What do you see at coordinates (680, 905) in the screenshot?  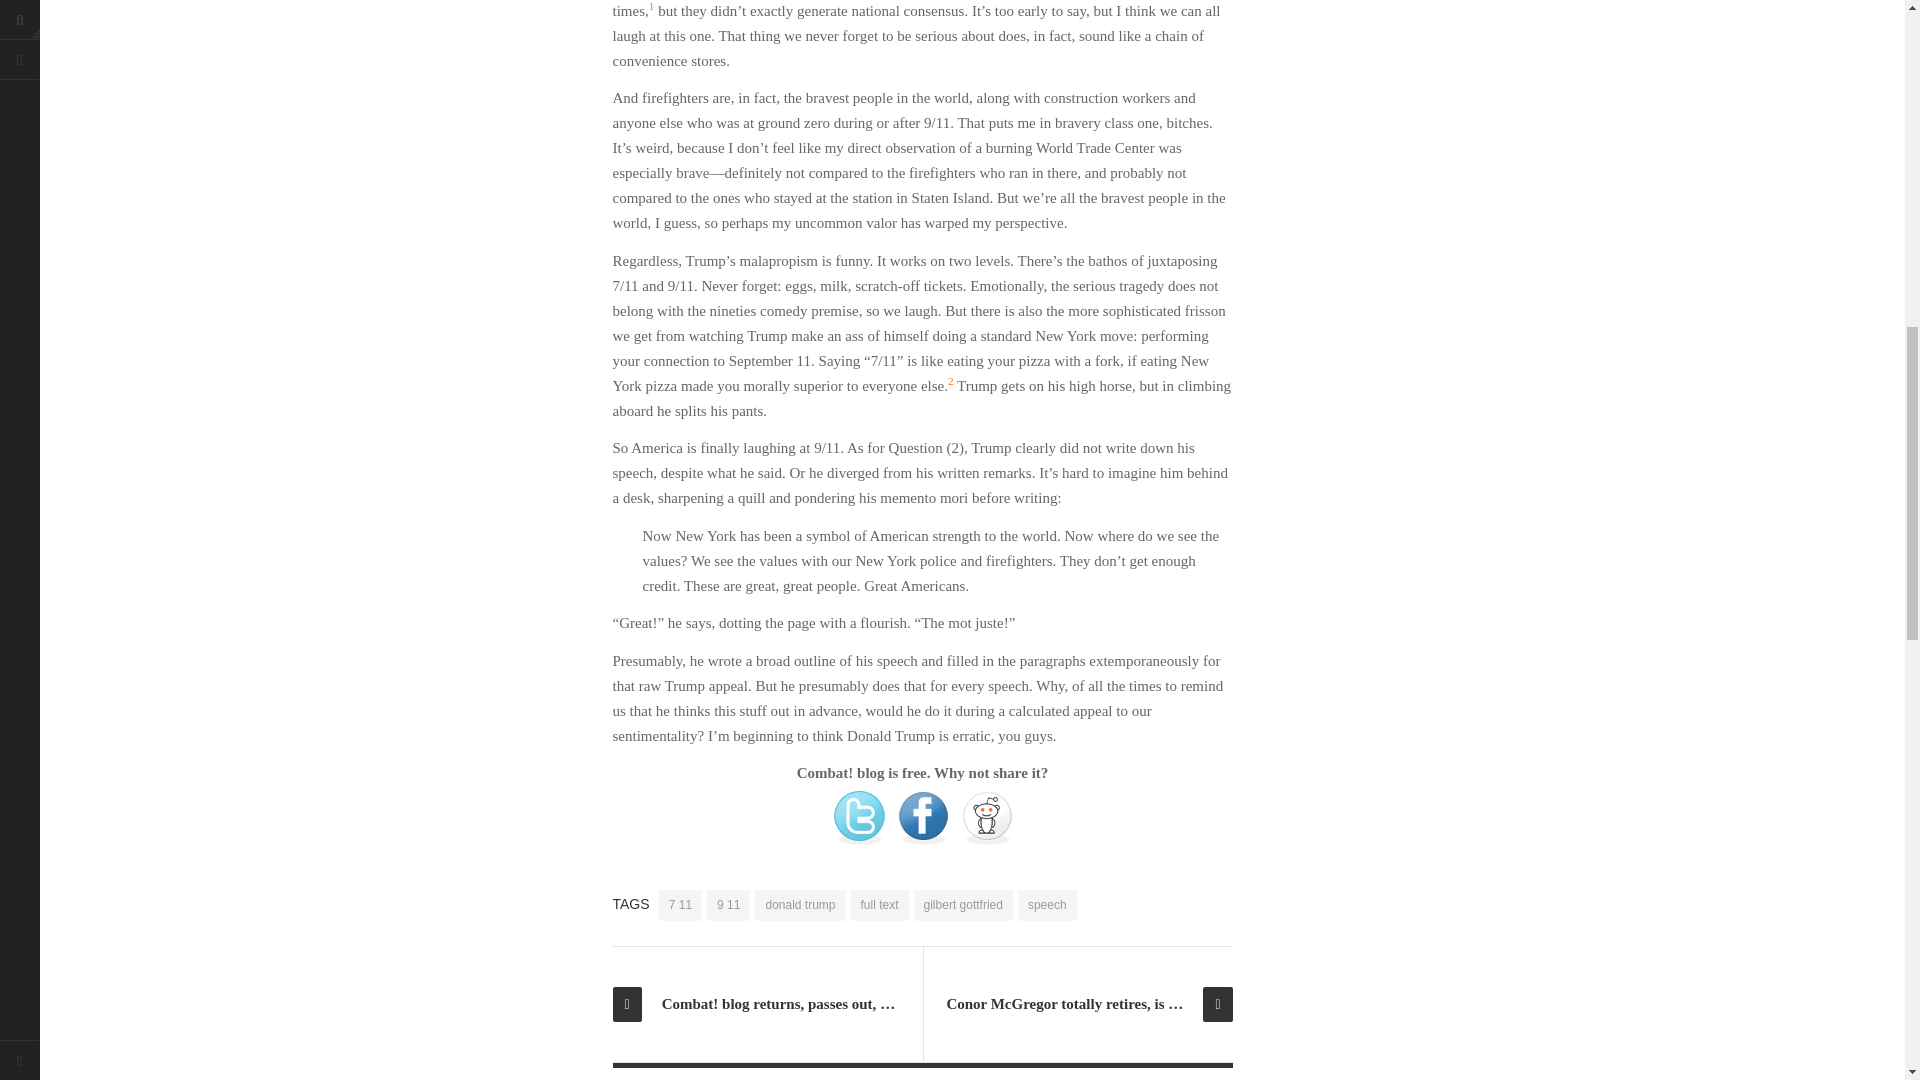 I see `7 11` at bounding box center [680, 905].